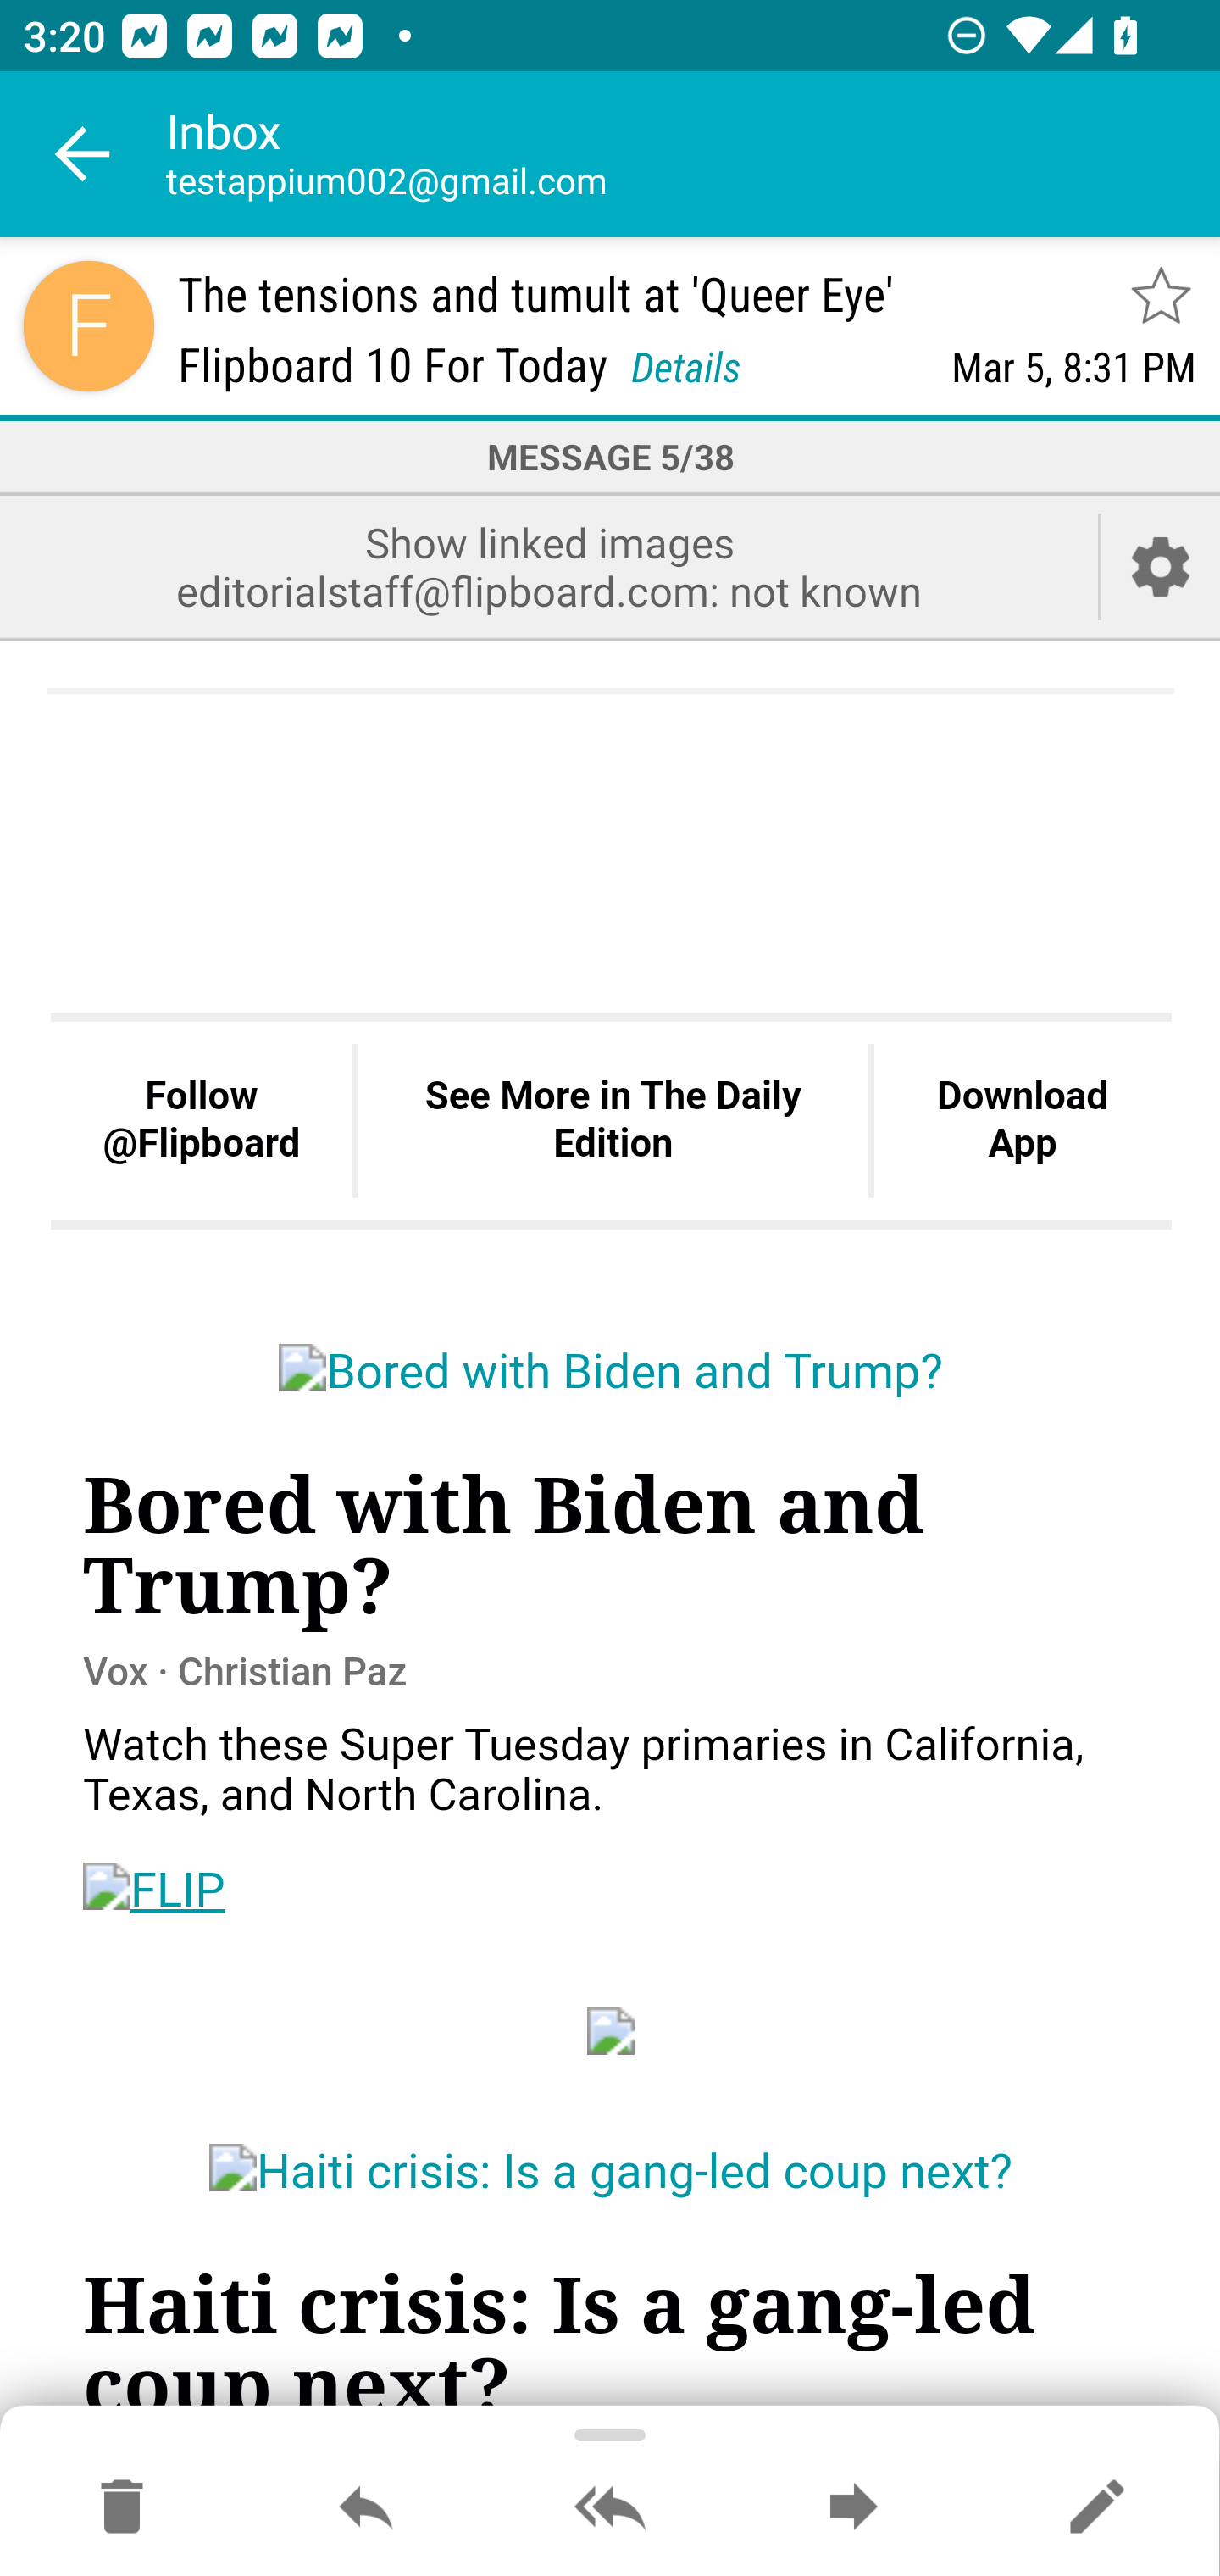 Image resolution: width=1220 pixels, height=2576 pixels. Describe the element at coordinates (154, 1889) in the screenshot. I see `FLIP` at that location.